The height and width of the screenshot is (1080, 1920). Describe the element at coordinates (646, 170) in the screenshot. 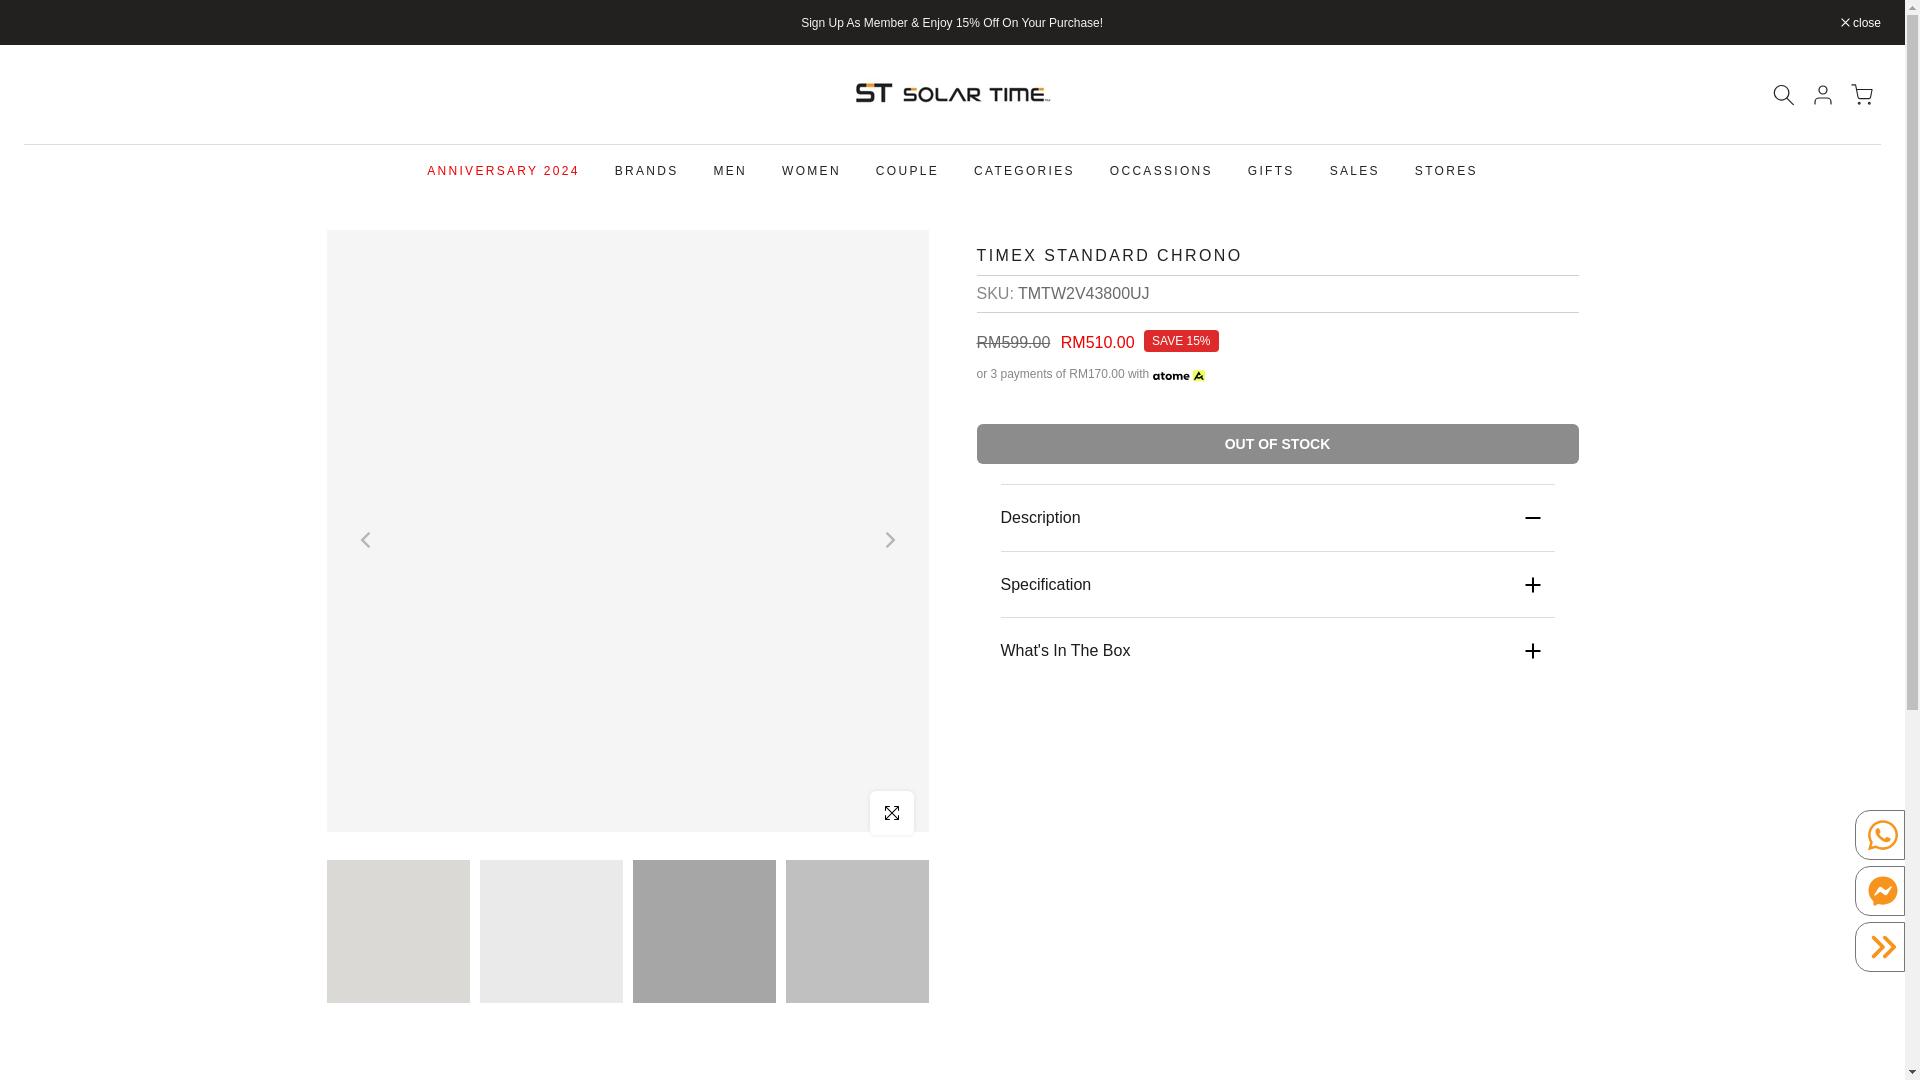

I see `BRANDS` at that location.